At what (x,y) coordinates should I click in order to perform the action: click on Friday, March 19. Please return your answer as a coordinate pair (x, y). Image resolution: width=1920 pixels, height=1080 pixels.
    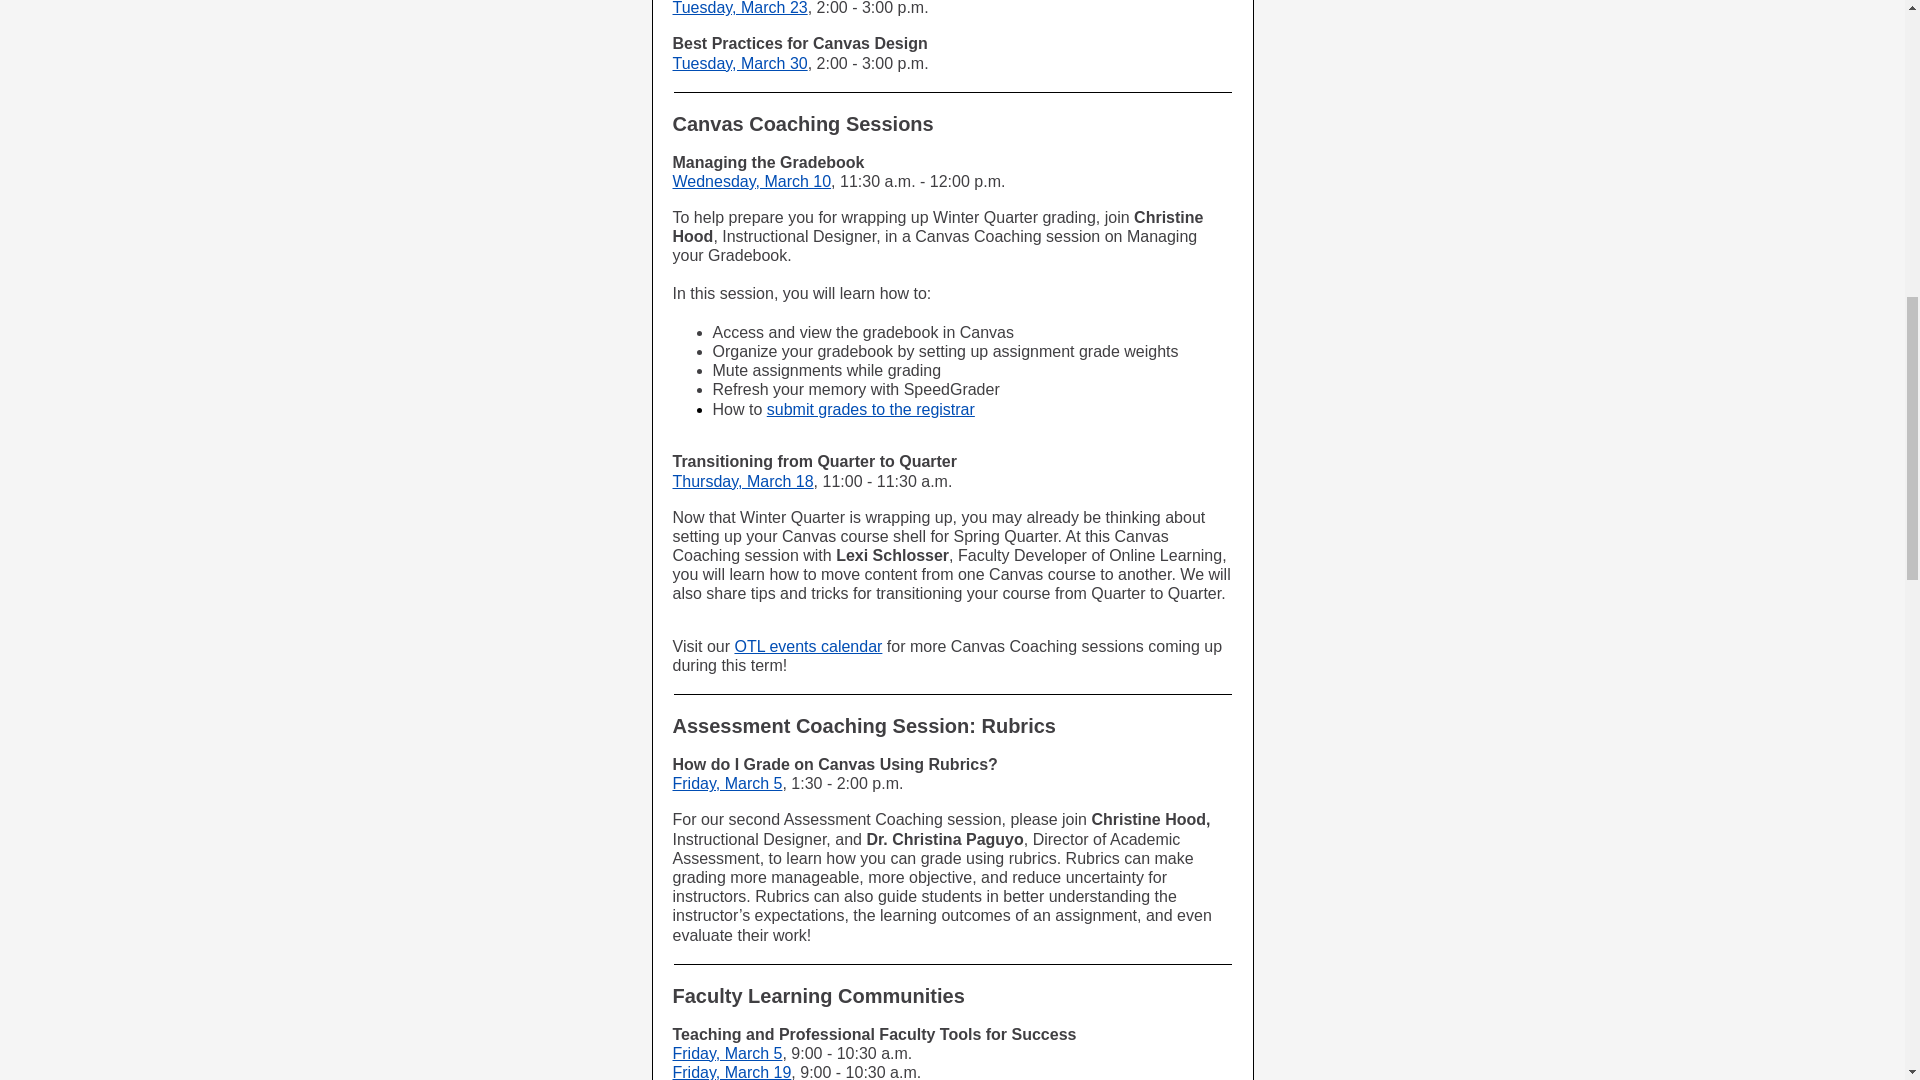
    Looking at the image, I should click on (732, 1072).